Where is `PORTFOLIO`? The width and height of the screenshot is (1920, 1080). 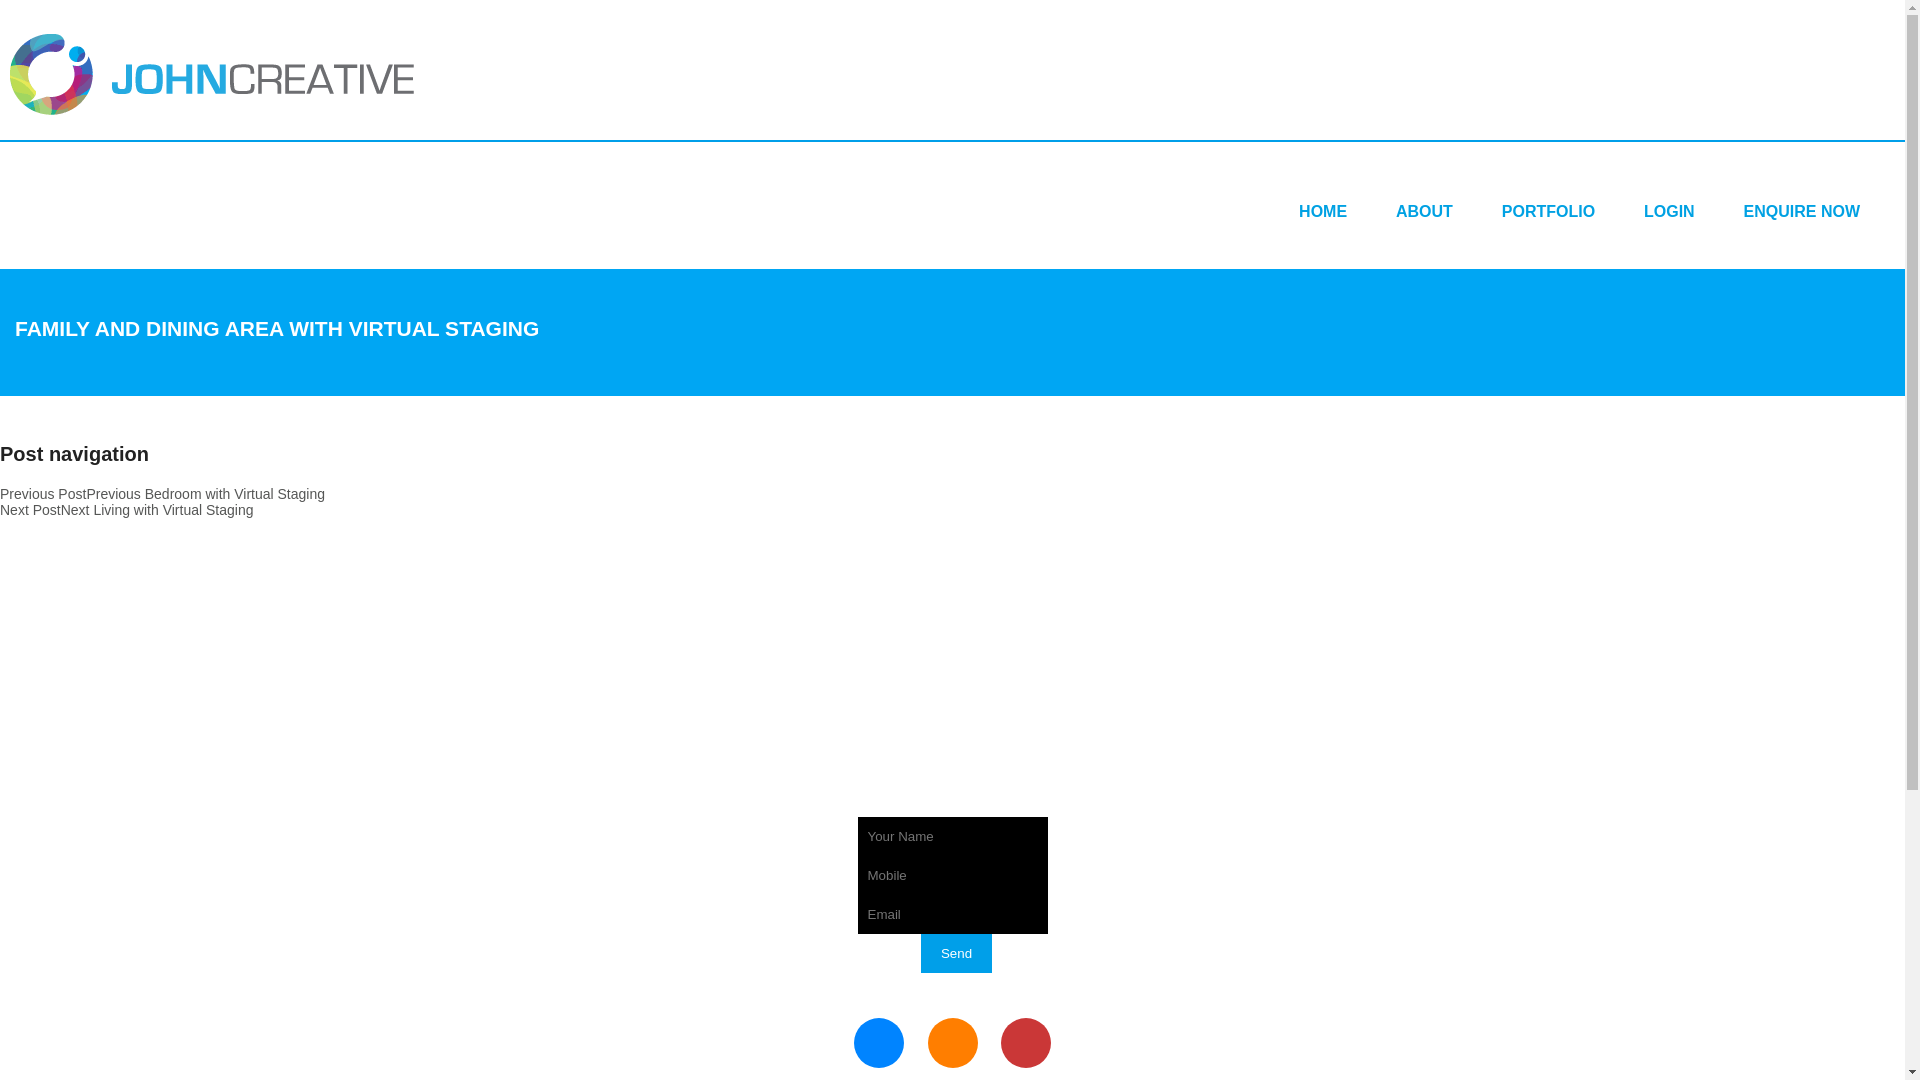 PORTFOLIO is located at coordinates (1548, 212).